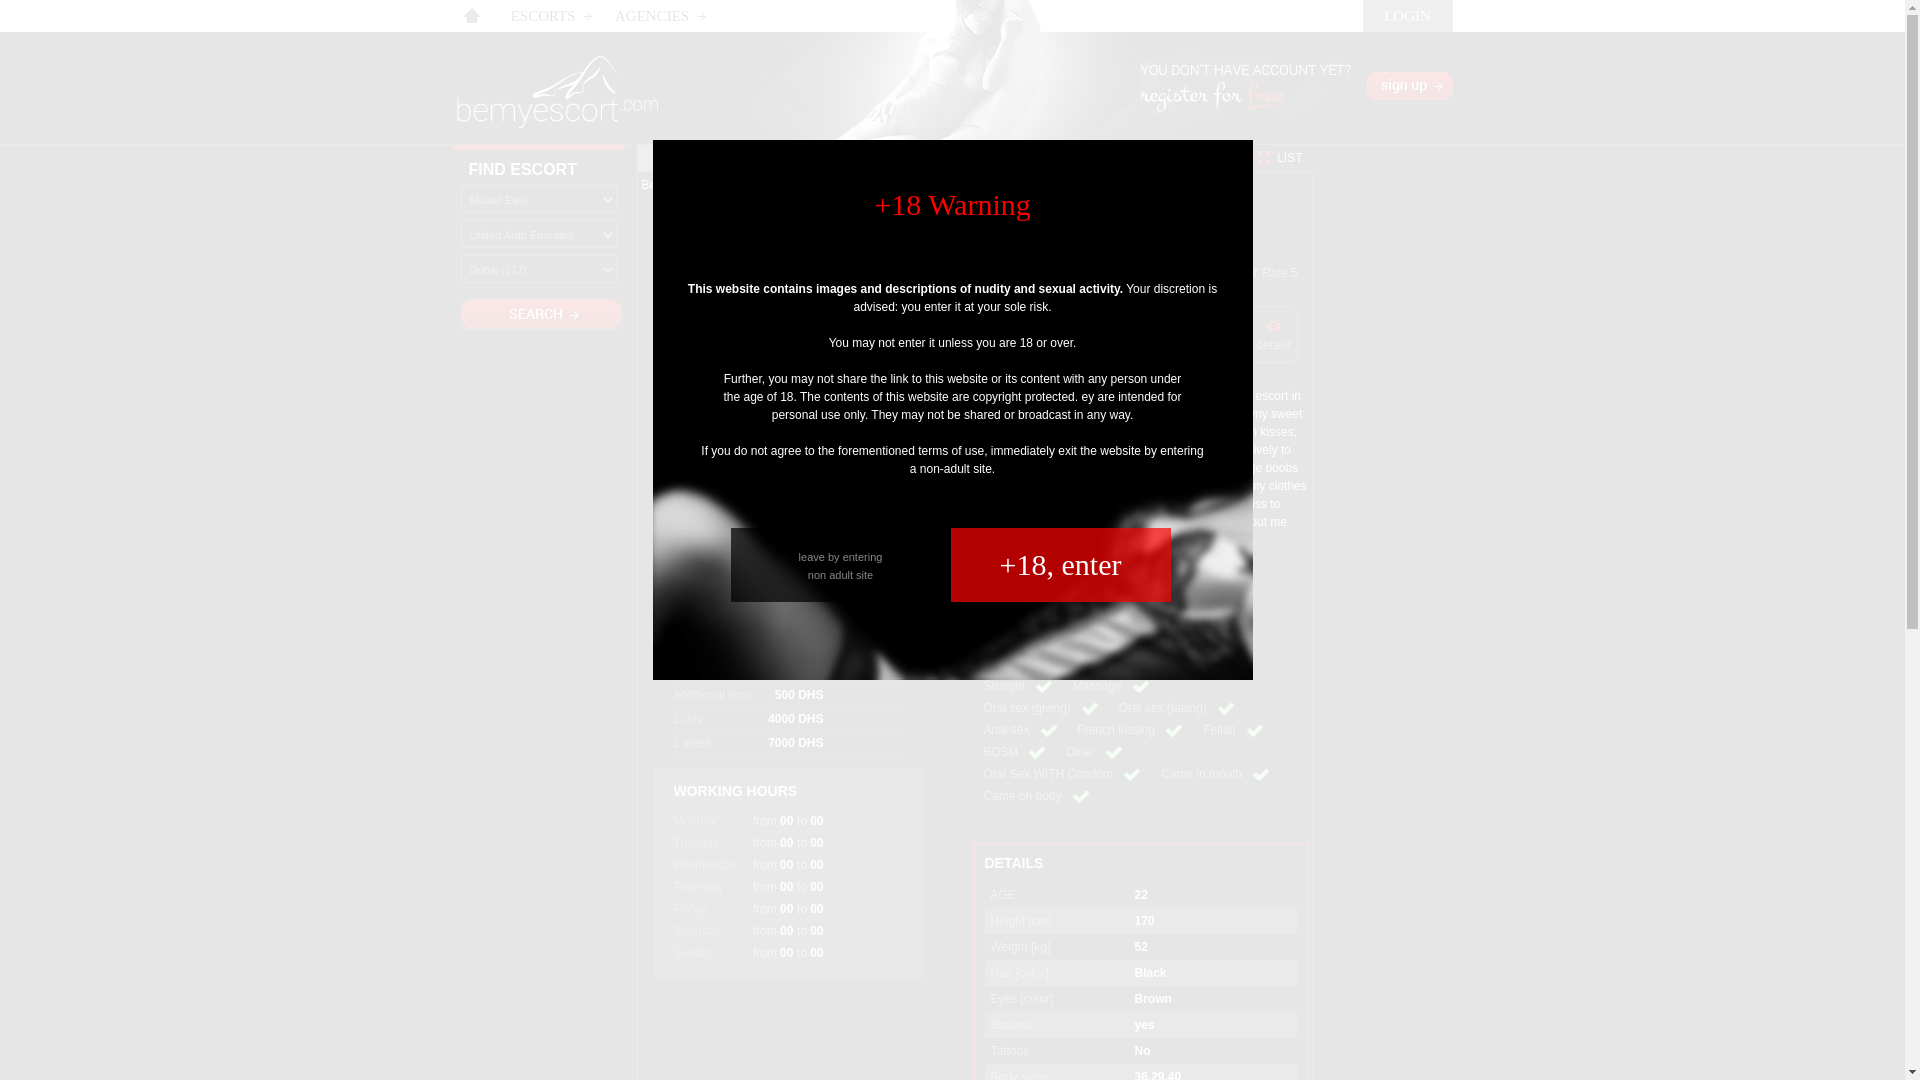 Image resolution: width=1920 pixels, height=1080 pixels. Describe the element at coordinates (836, 185) in the screenshot. I see `Middel East` at that location.